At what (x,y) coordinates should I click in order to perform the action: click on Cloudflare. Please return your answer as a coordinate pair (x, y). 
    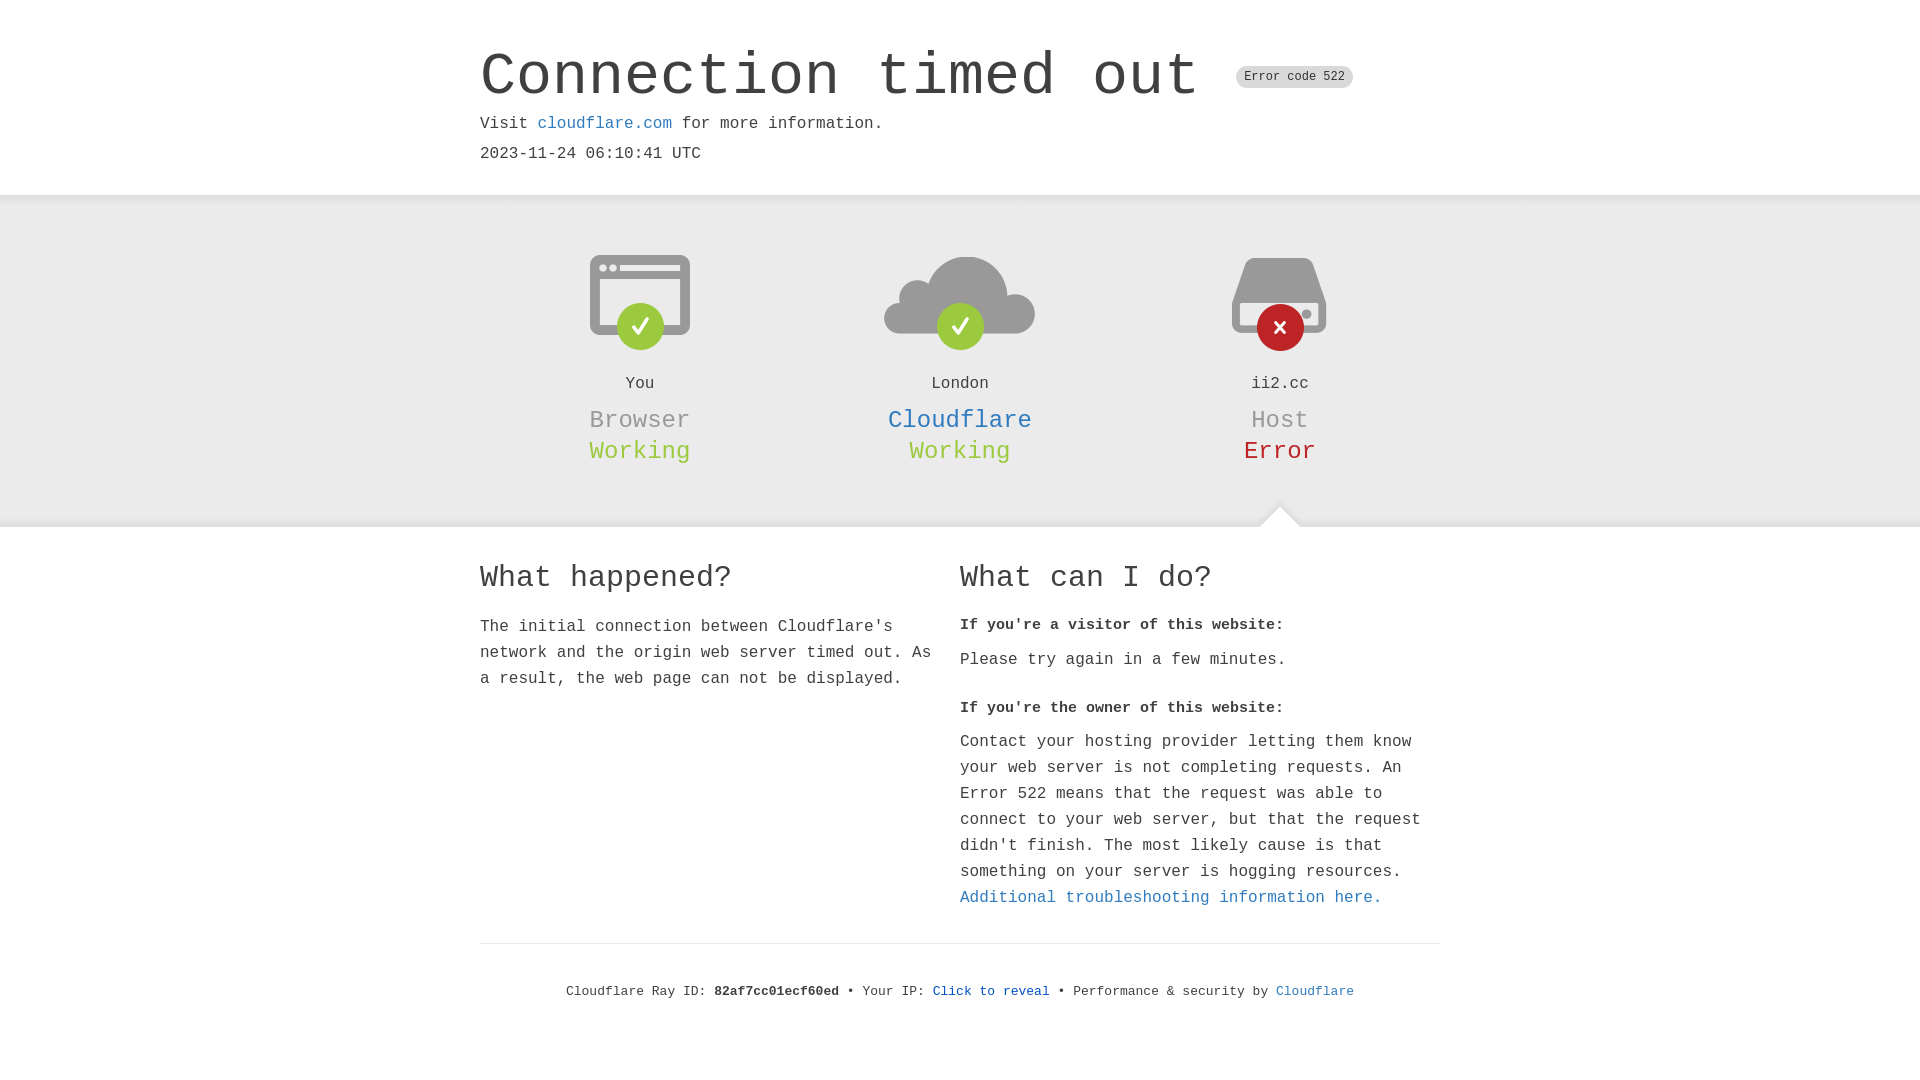
    Looking at the image, I should click on (1315, 992).